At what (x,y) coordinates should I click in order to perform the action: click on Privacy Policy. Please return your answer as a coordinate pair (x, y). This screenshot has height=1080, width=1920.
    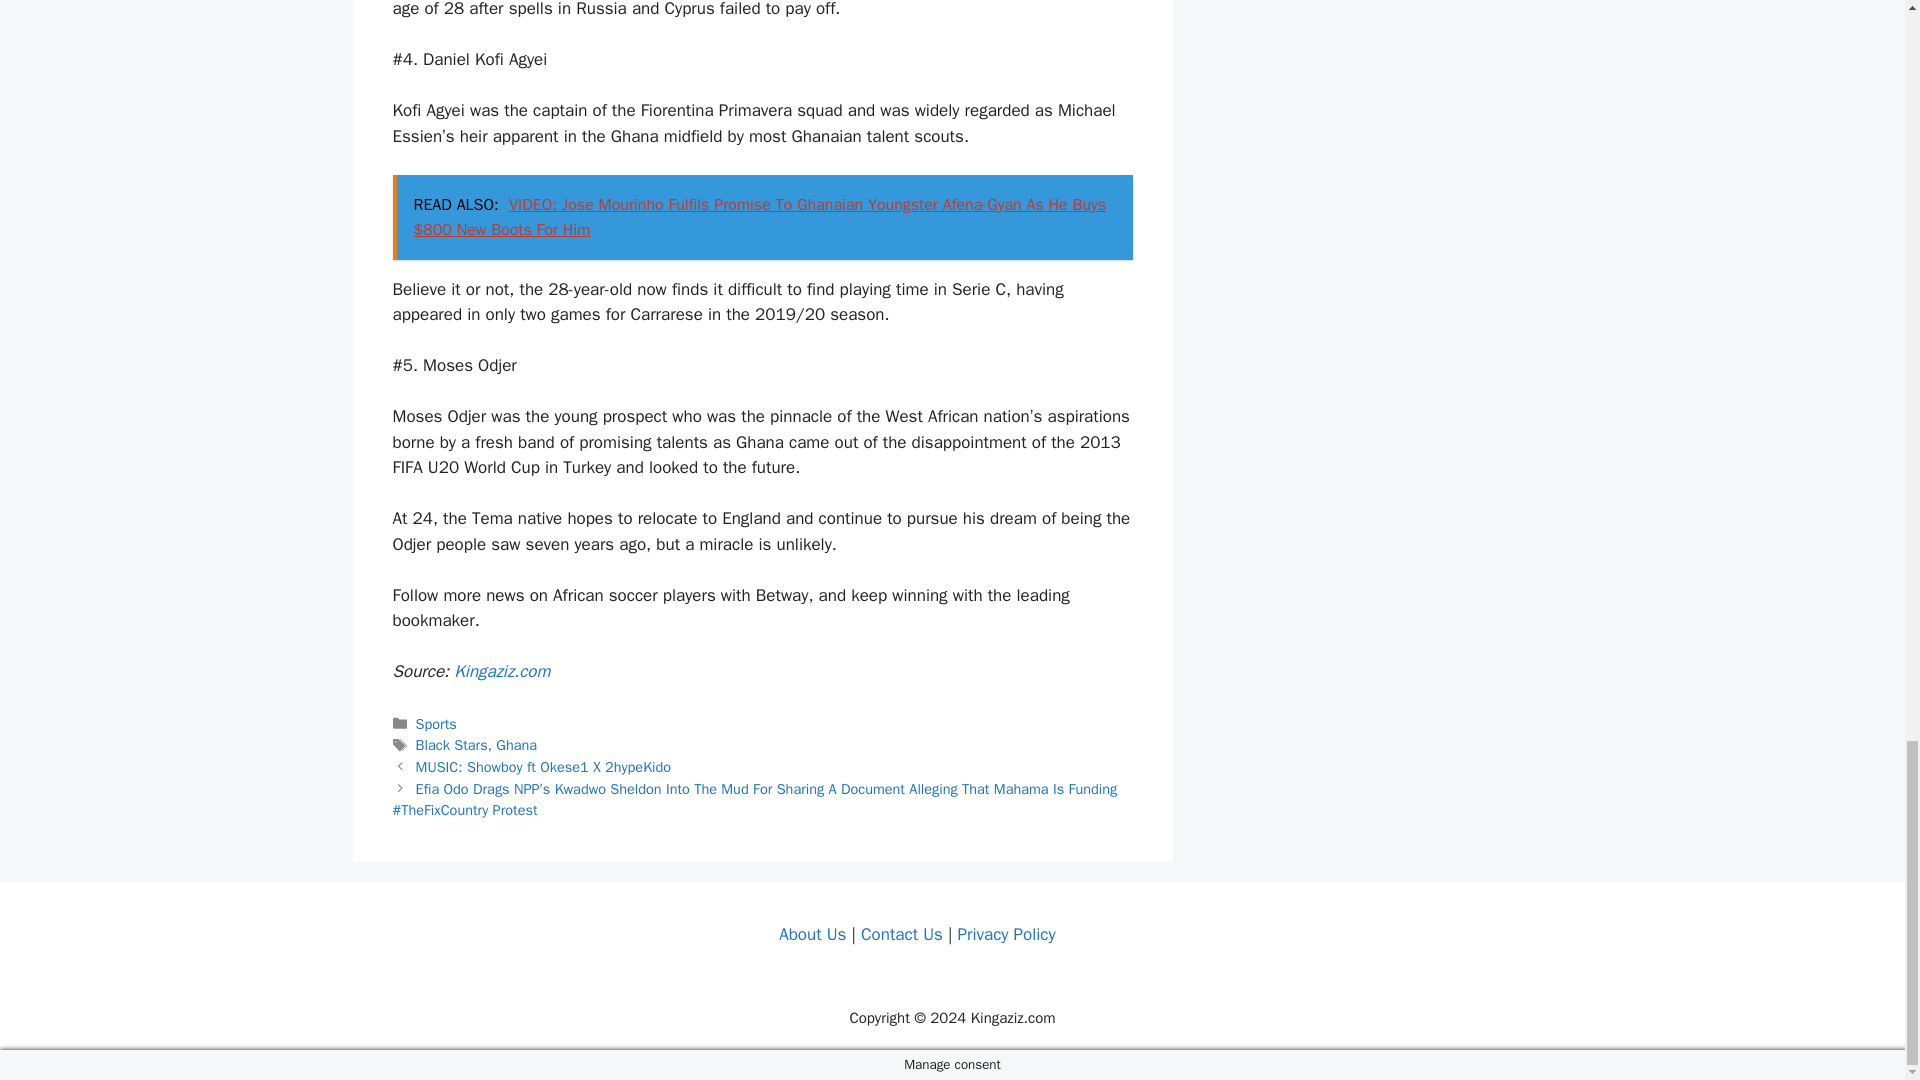
    Looking at the image, I should click on (1005, 934).